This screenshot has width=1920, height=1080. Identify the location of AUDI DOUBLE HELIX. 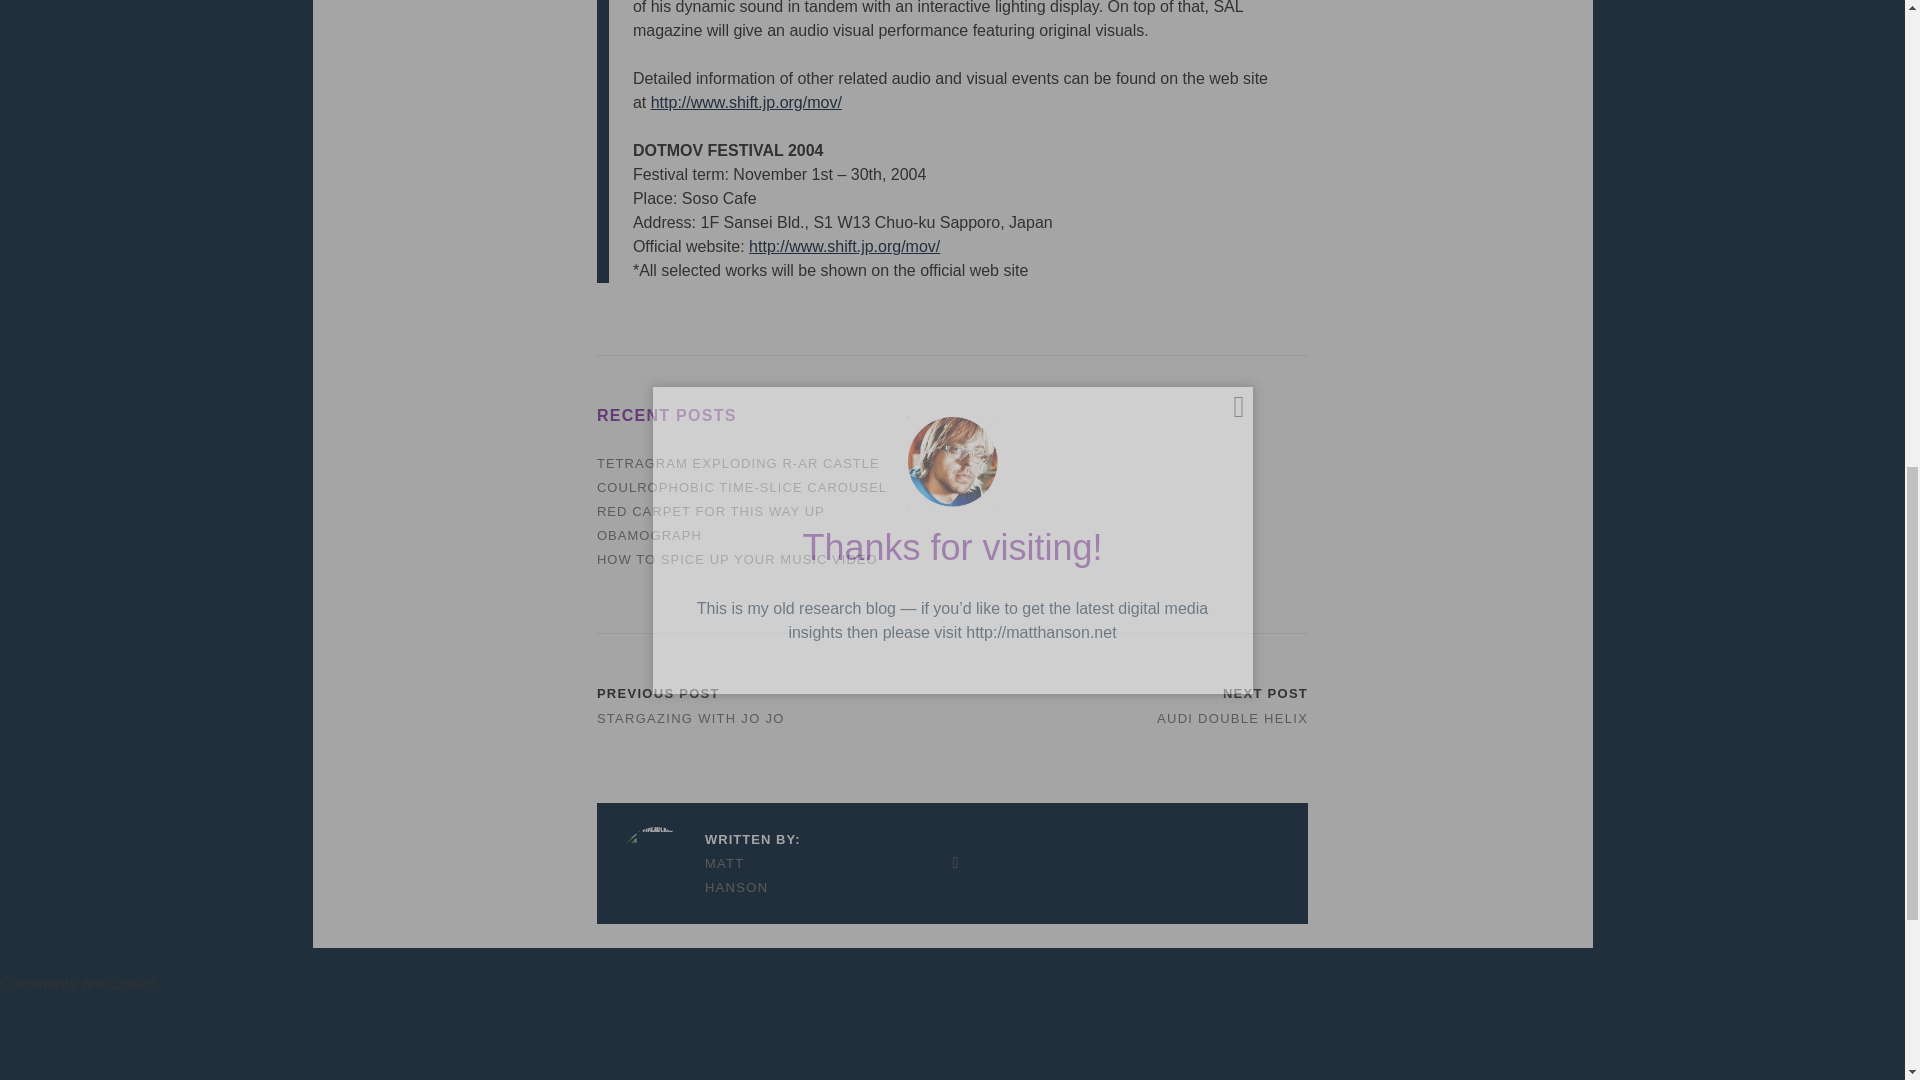
(1232, 718).